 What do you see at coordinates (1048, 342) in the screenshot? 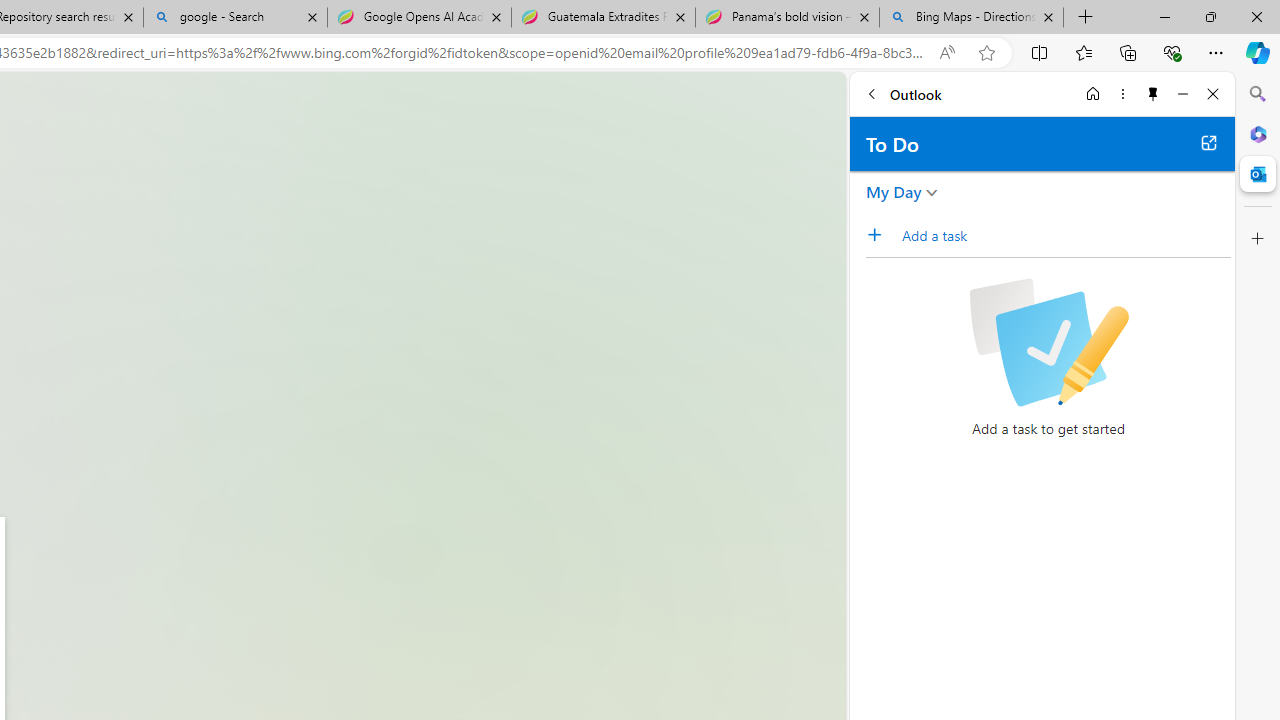
I see `Checkbox with a pencil` at bounding box center [1048, 342].